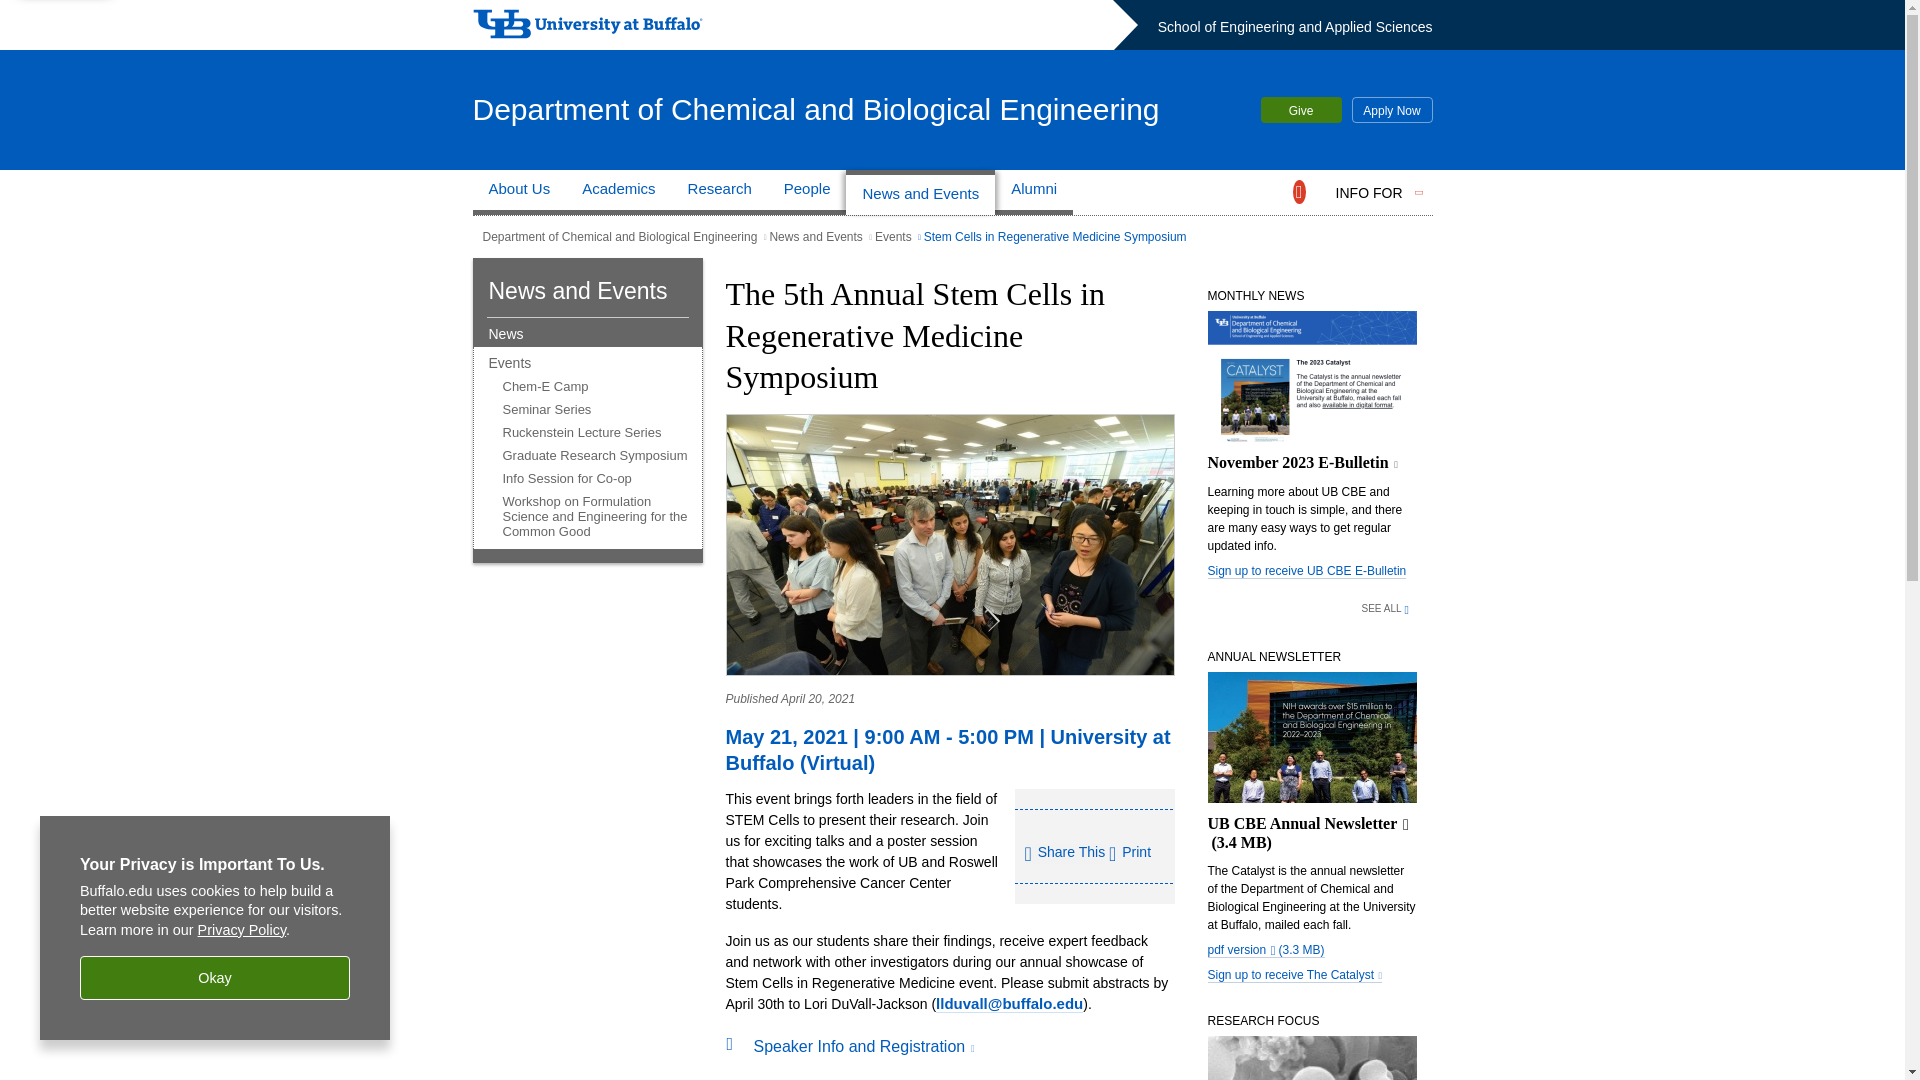  What do you see at coordinates (1312, 392) in the screenshot?
I see `This link opens a page in a new window or tab.` at bounding box center [1312, 392].